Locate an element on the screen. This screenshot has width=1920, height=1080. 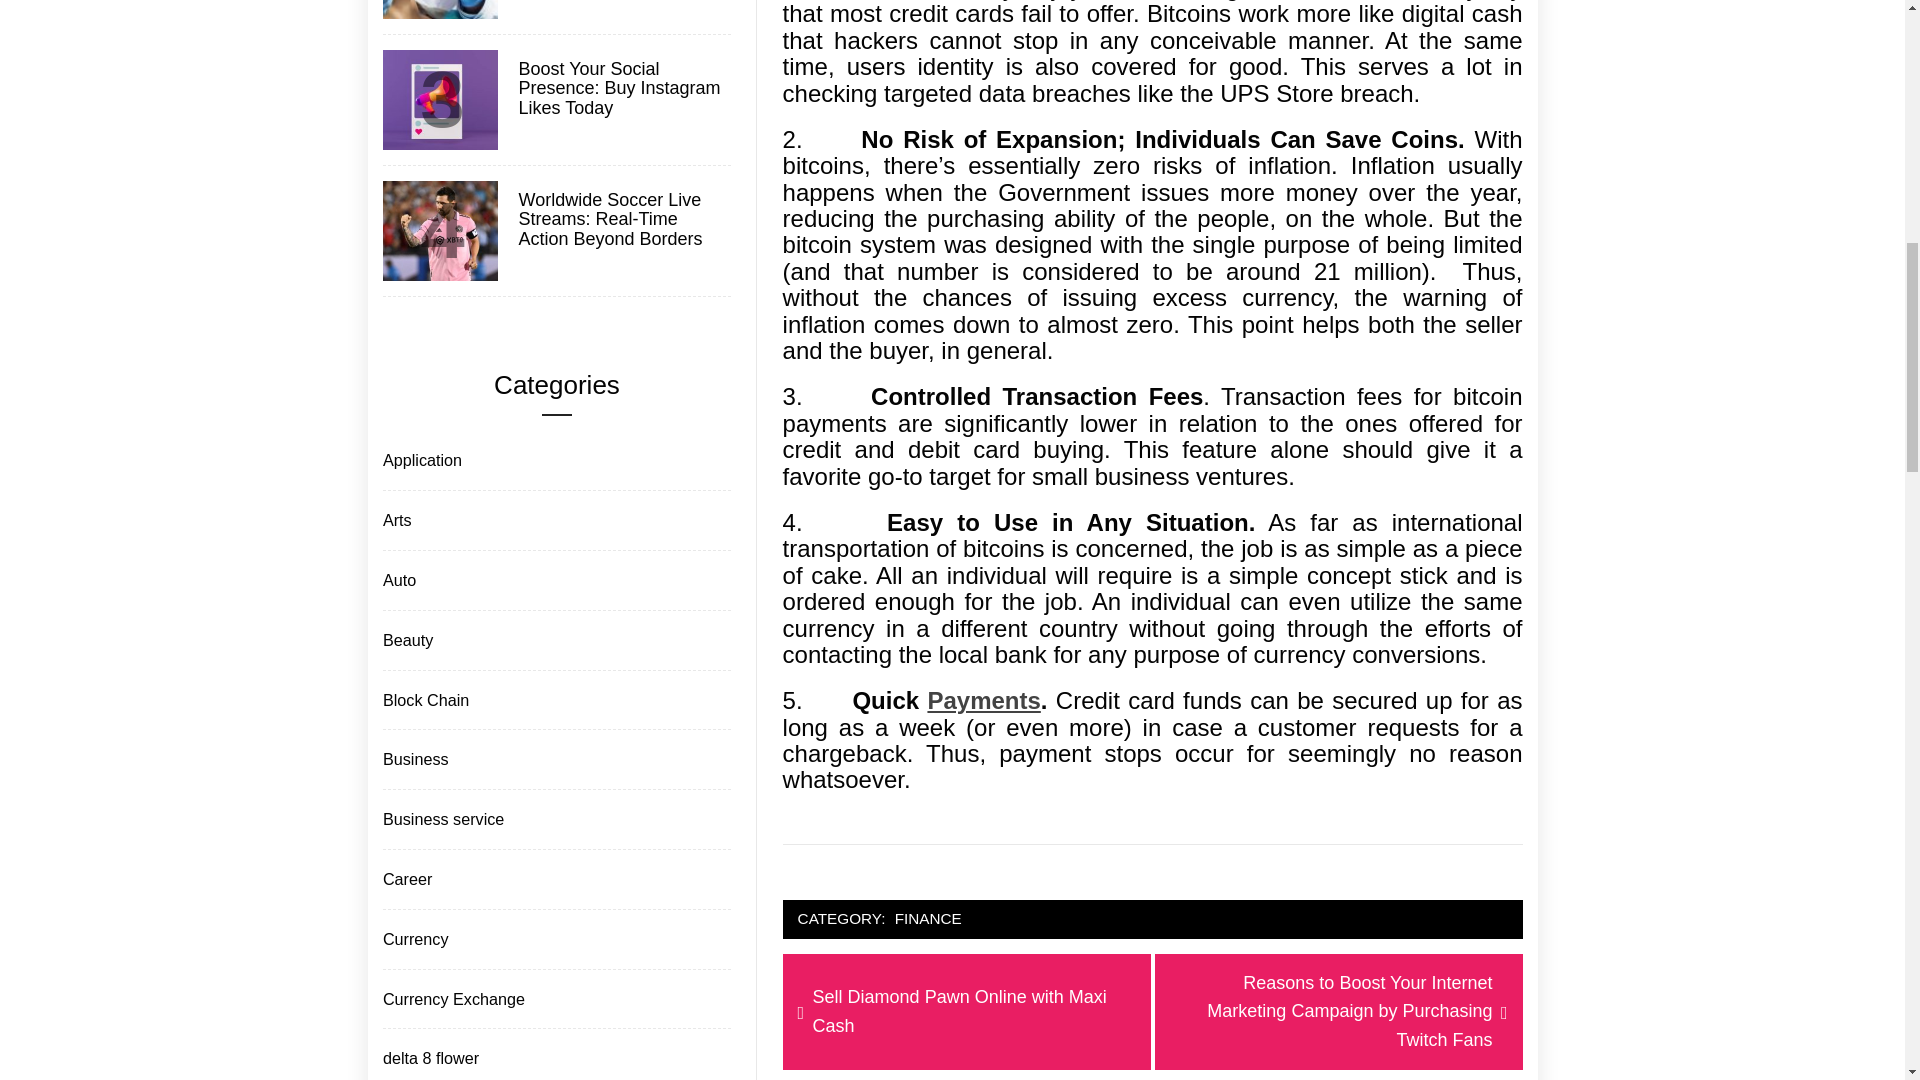
Block Chain is located at coordinates (424, 700).